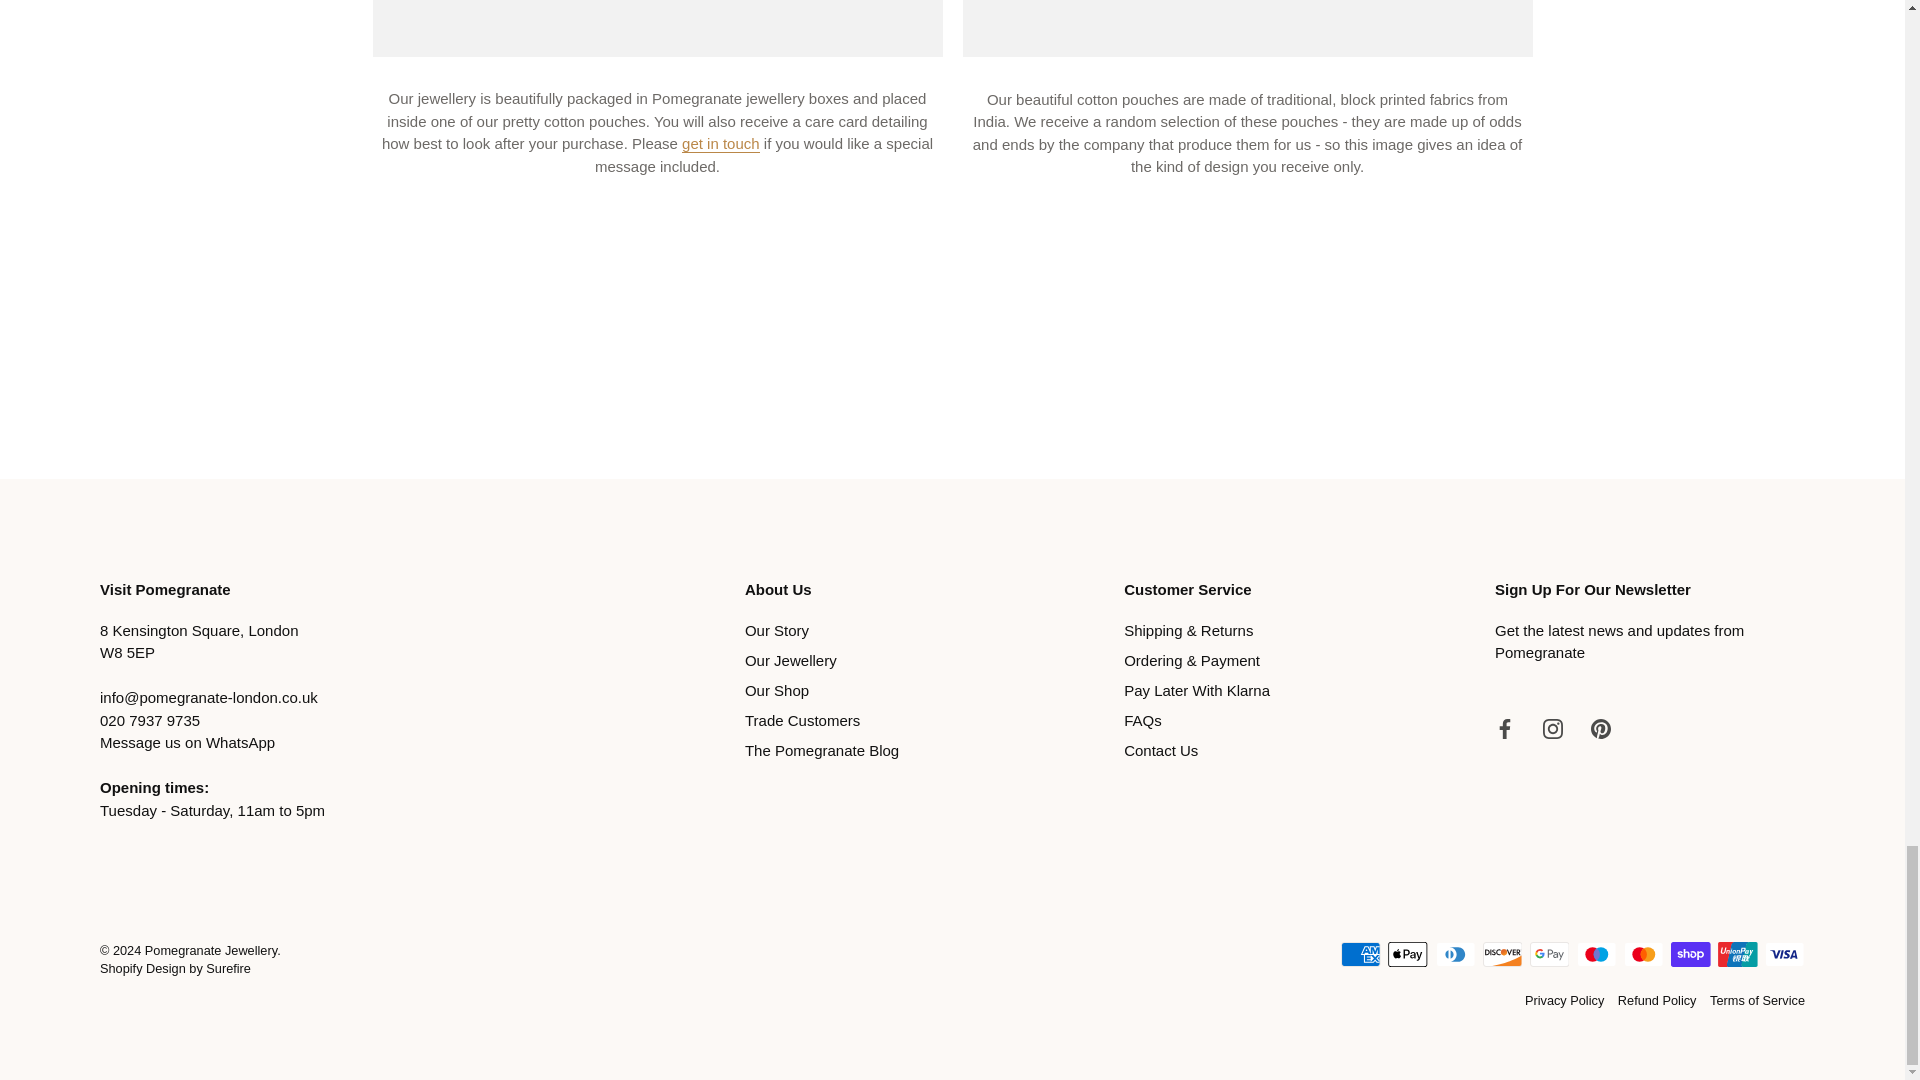  What do you see at coordinates (1737, 954) in the screenshot?
I see `Union Pay` at bounding box center [1737, 954].